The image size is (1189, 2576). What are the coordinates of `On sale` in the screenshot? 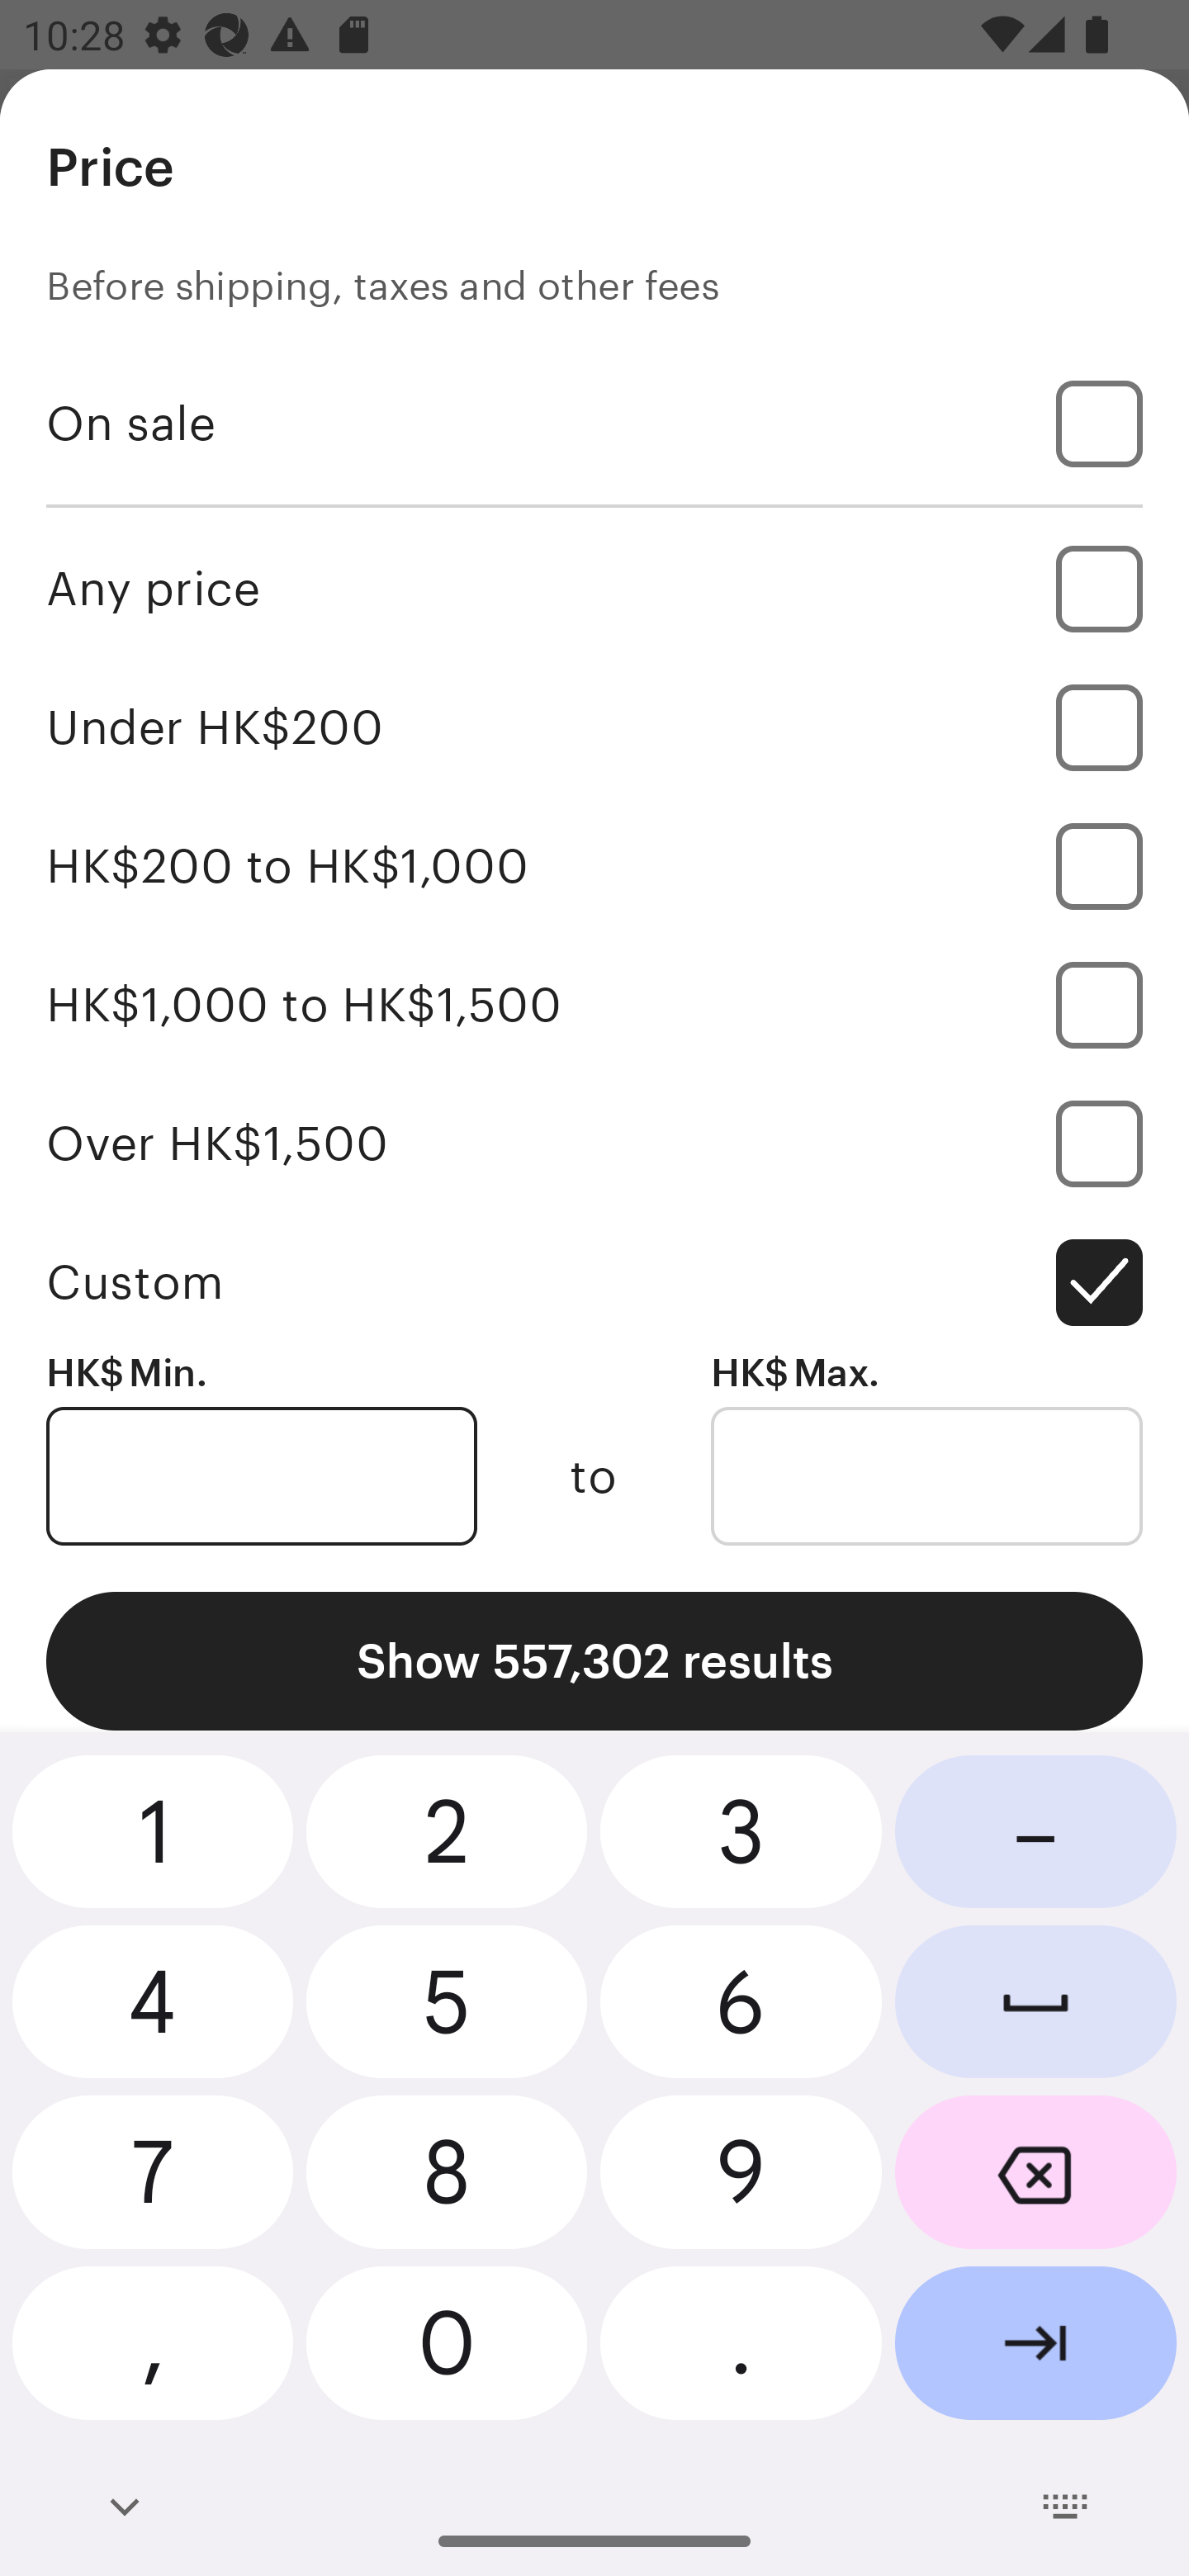 It's located at (594, 423).